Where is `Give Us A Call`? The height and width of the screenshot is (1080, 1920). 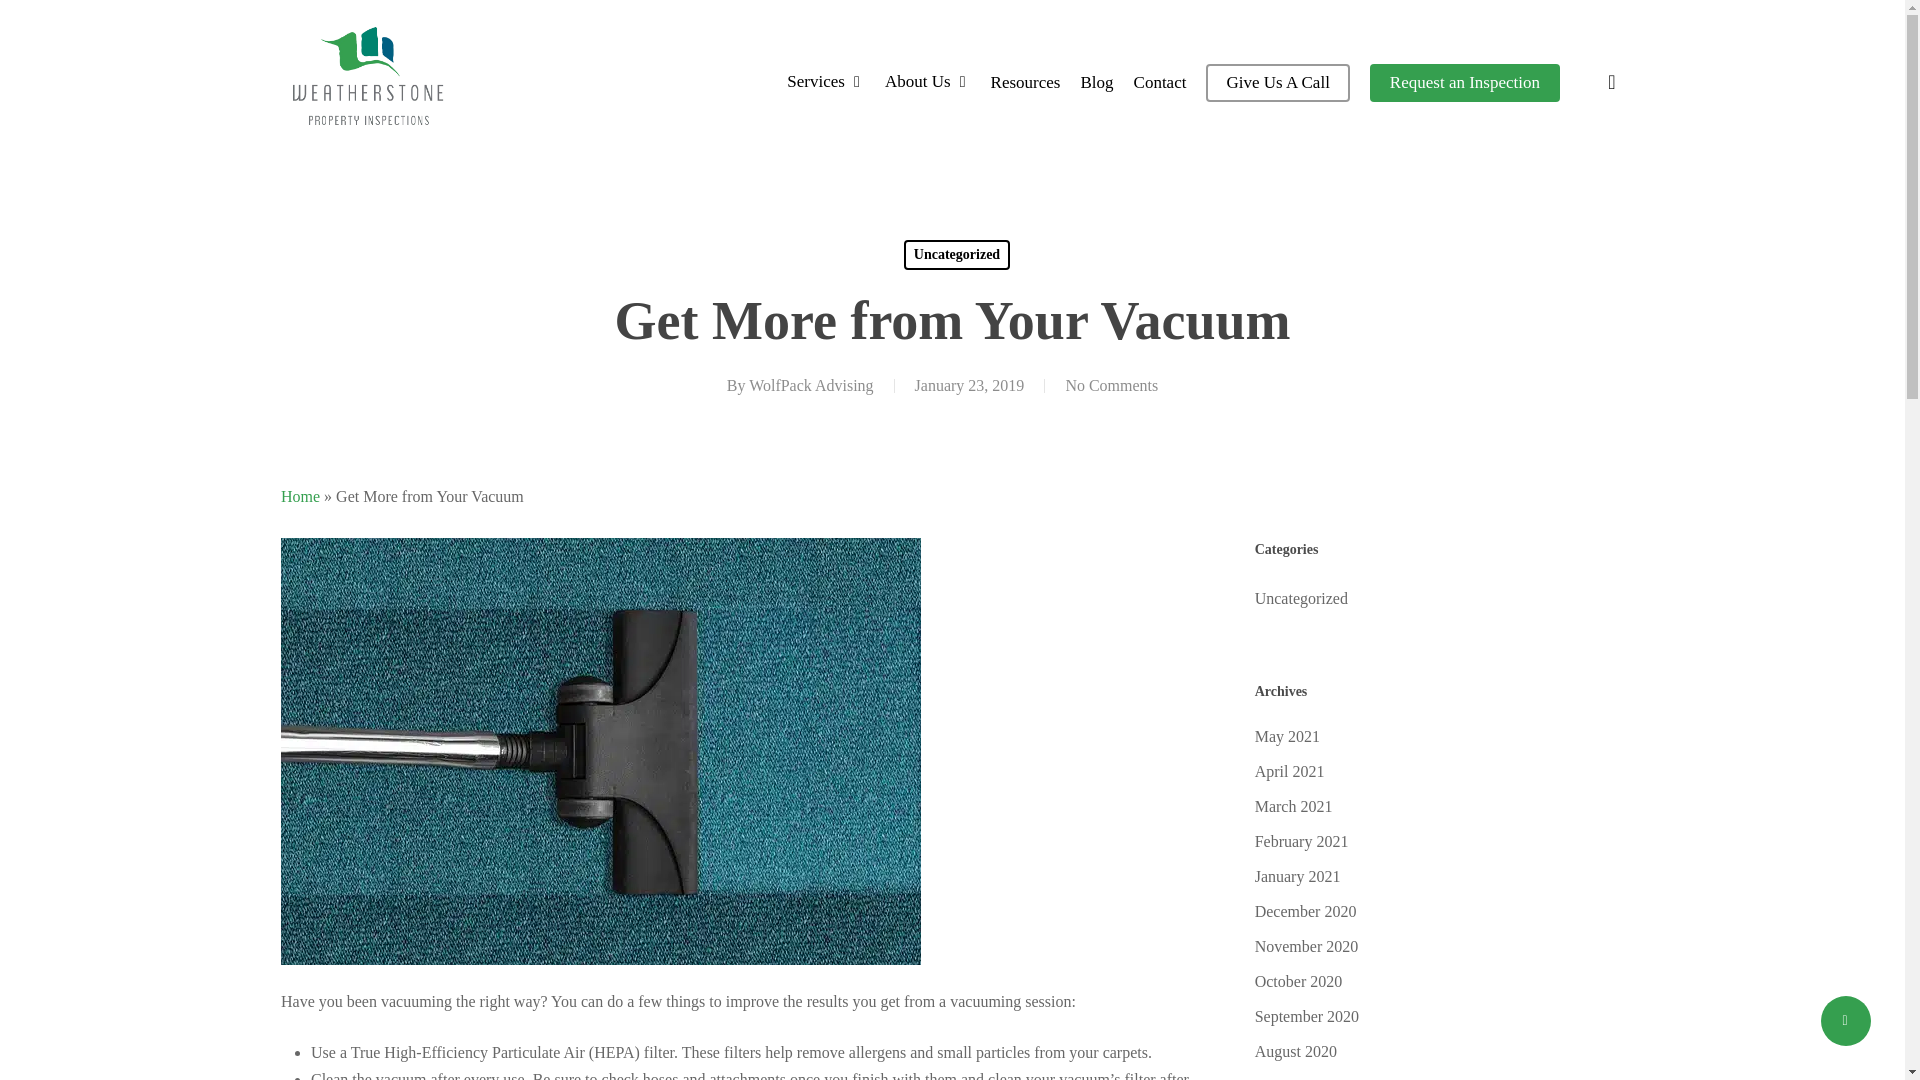 Give Us A Call is located at coordinates (1277, 82).